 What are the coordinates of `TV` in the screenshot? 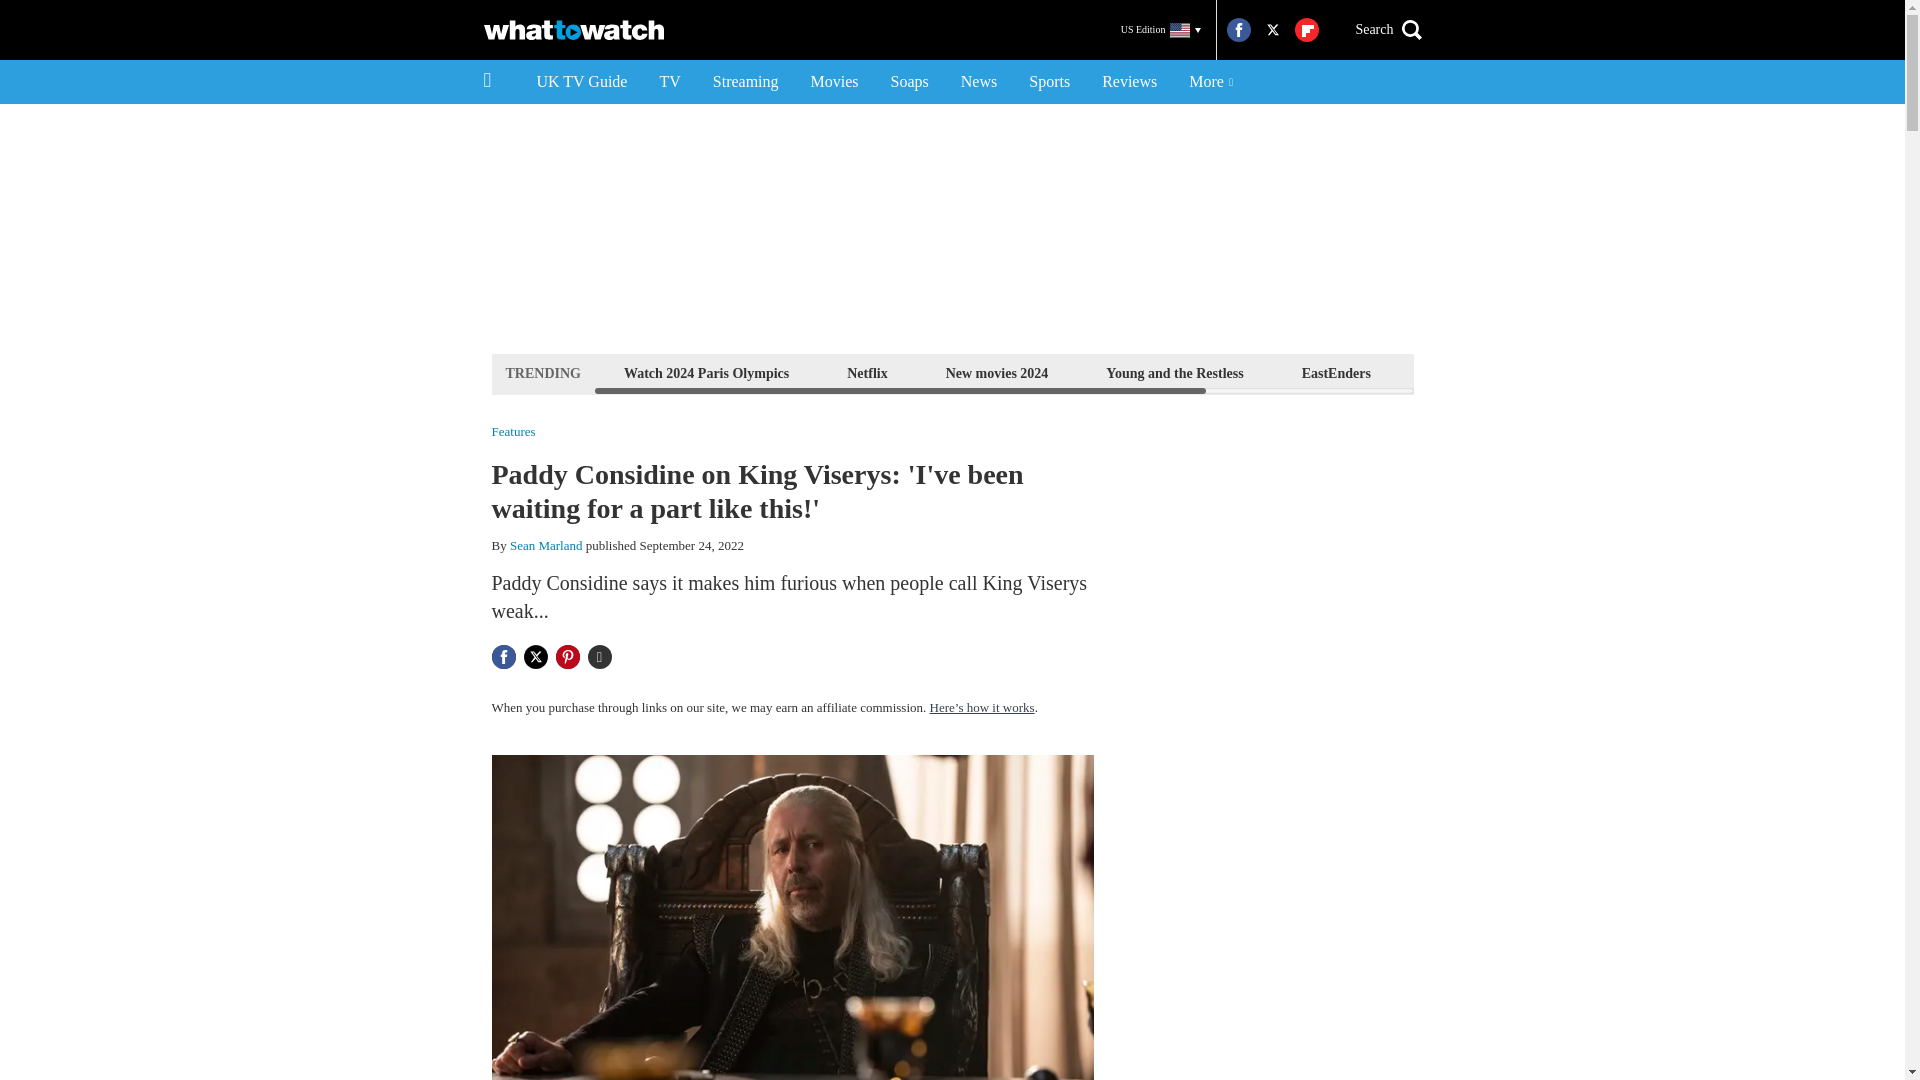 It's located at (669, 82).